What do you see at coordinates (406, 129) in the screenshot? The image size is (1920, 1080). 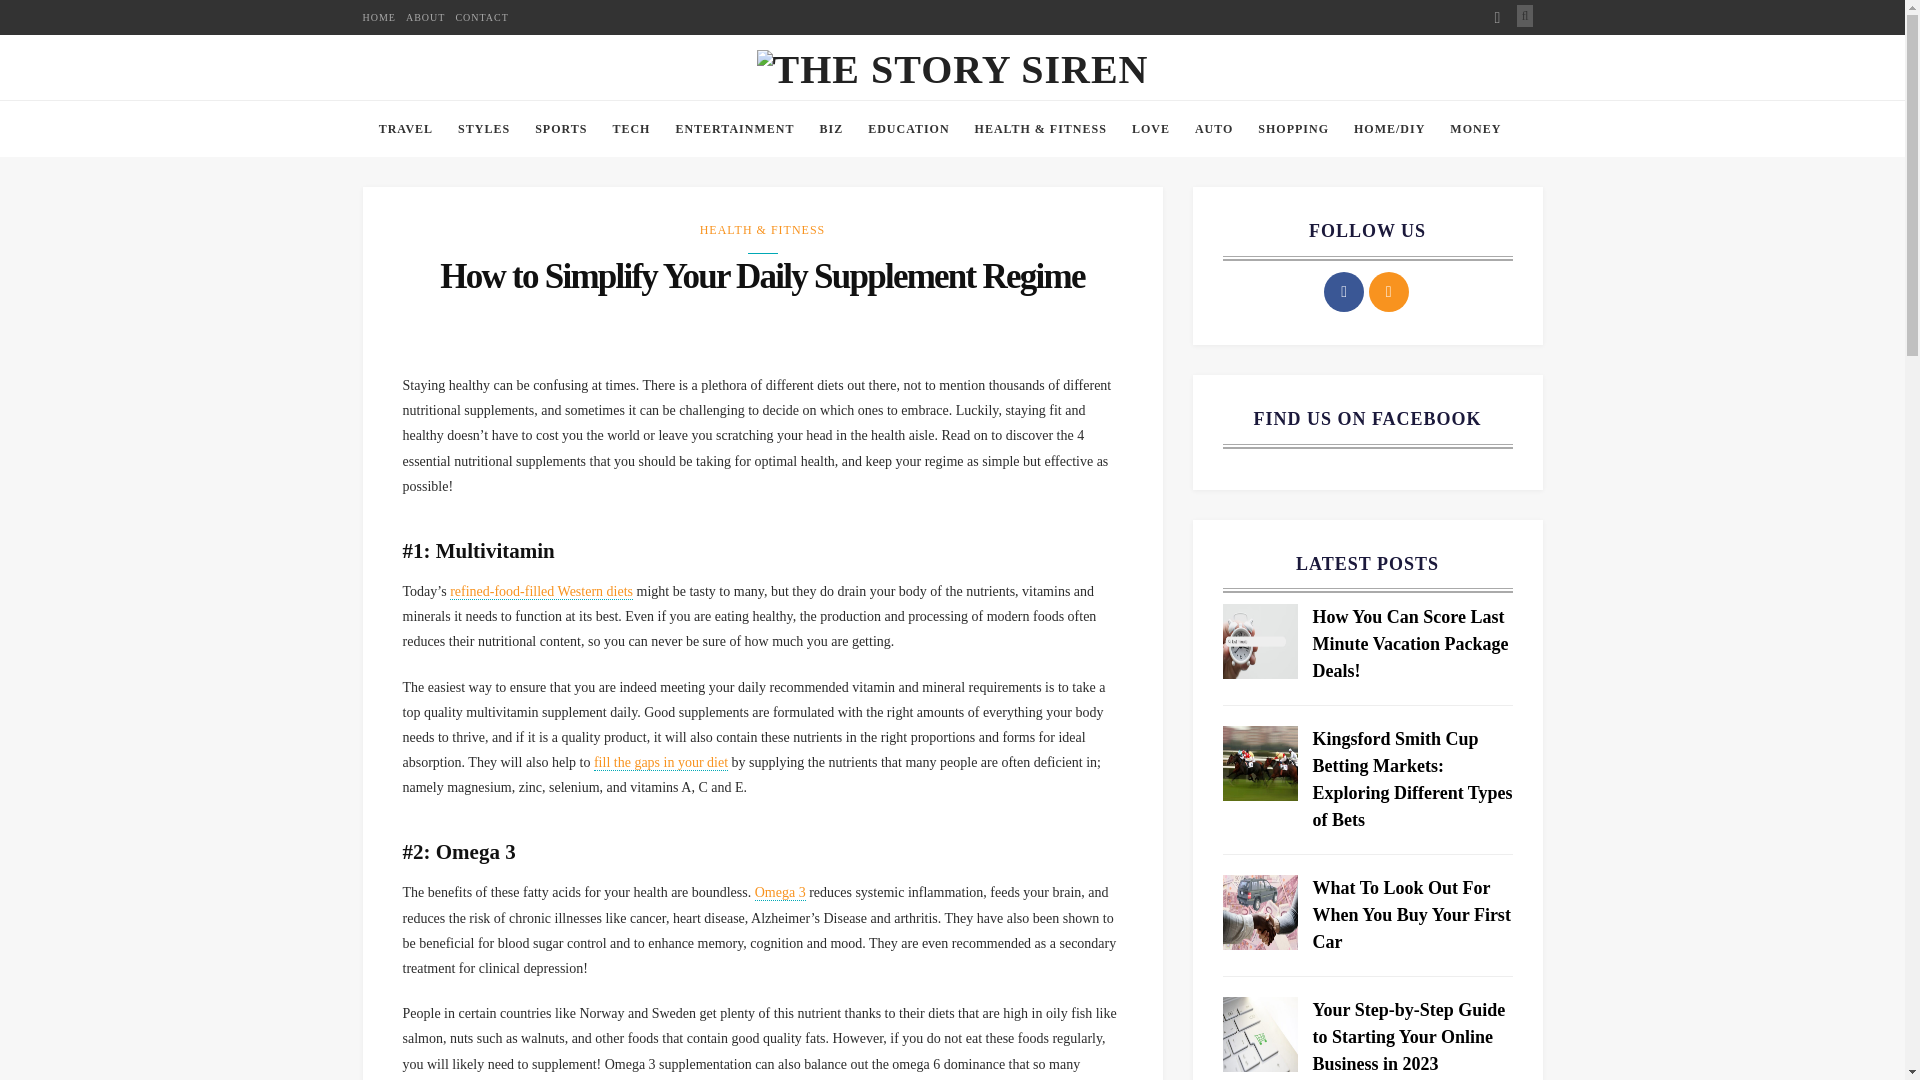 I see `TRAVEL` at bounding box center [406, 129].